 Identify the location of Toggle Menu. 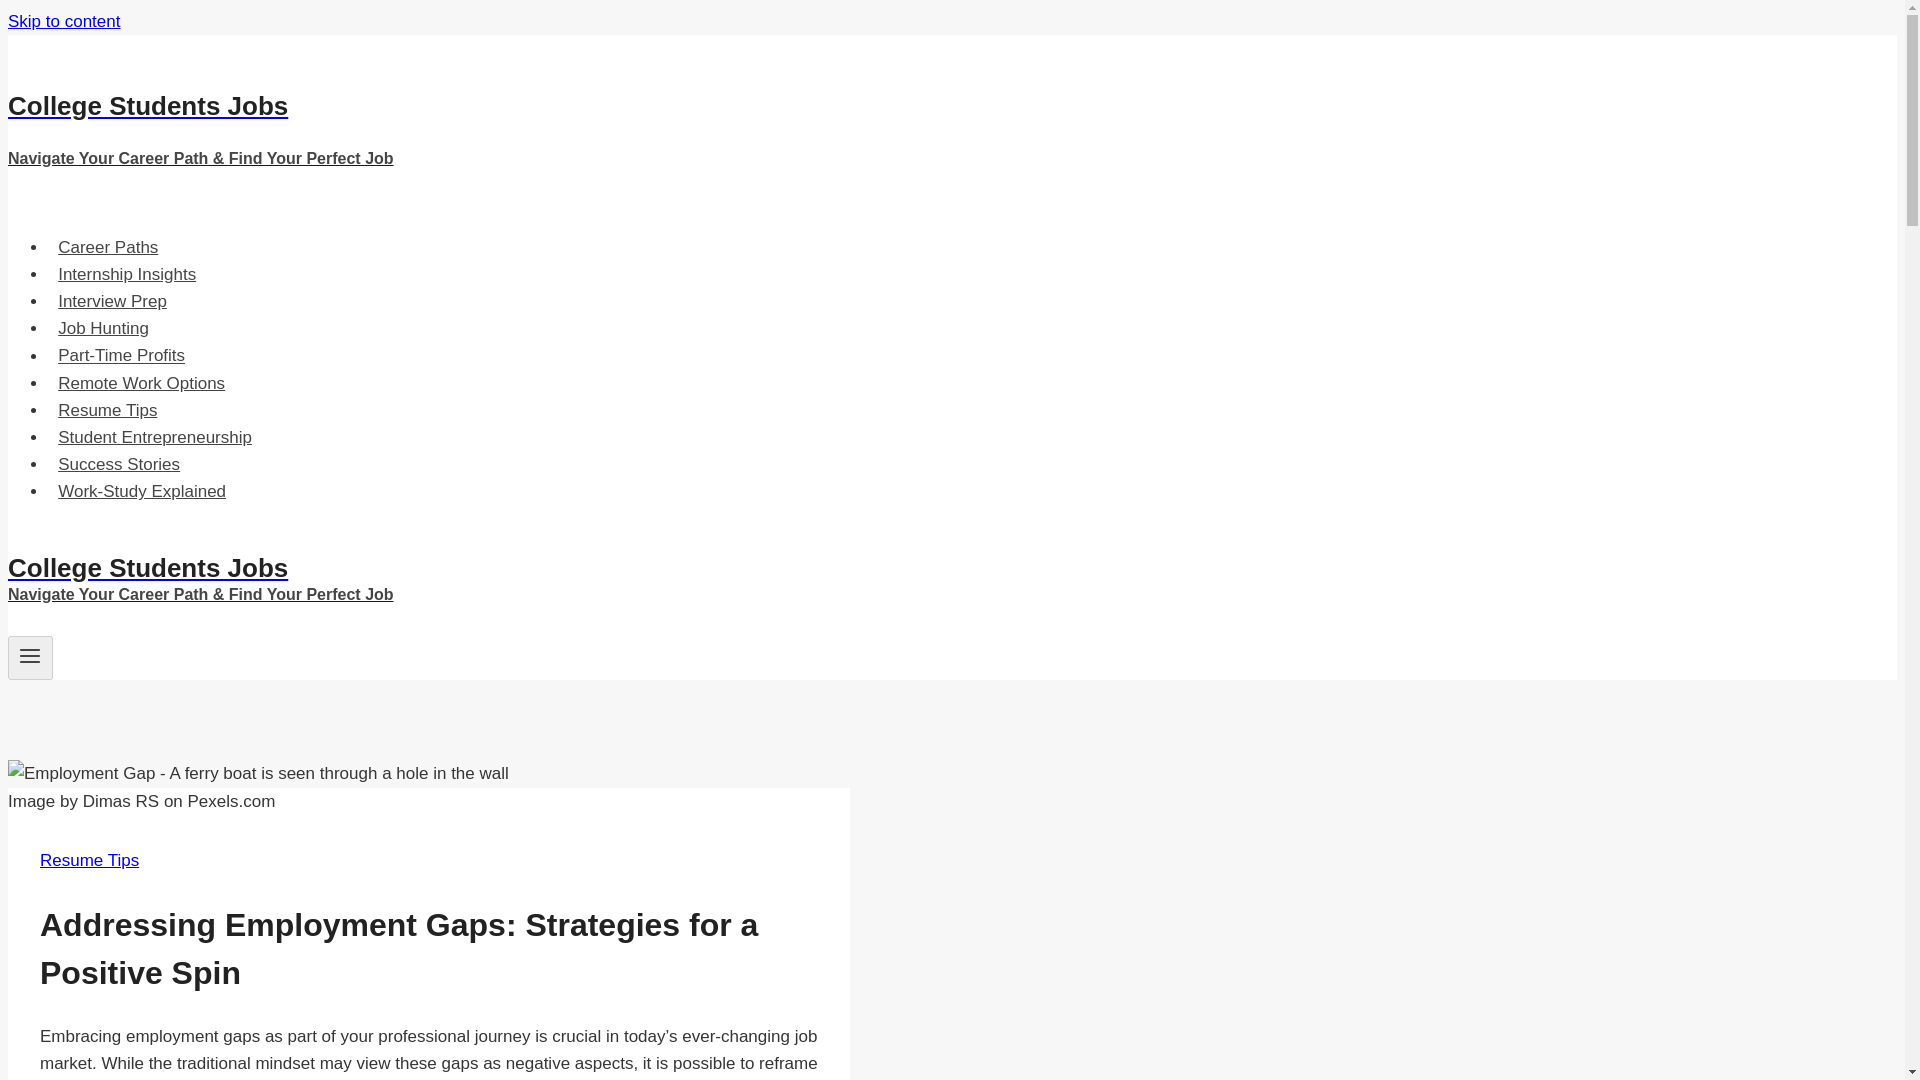
(30, 658).